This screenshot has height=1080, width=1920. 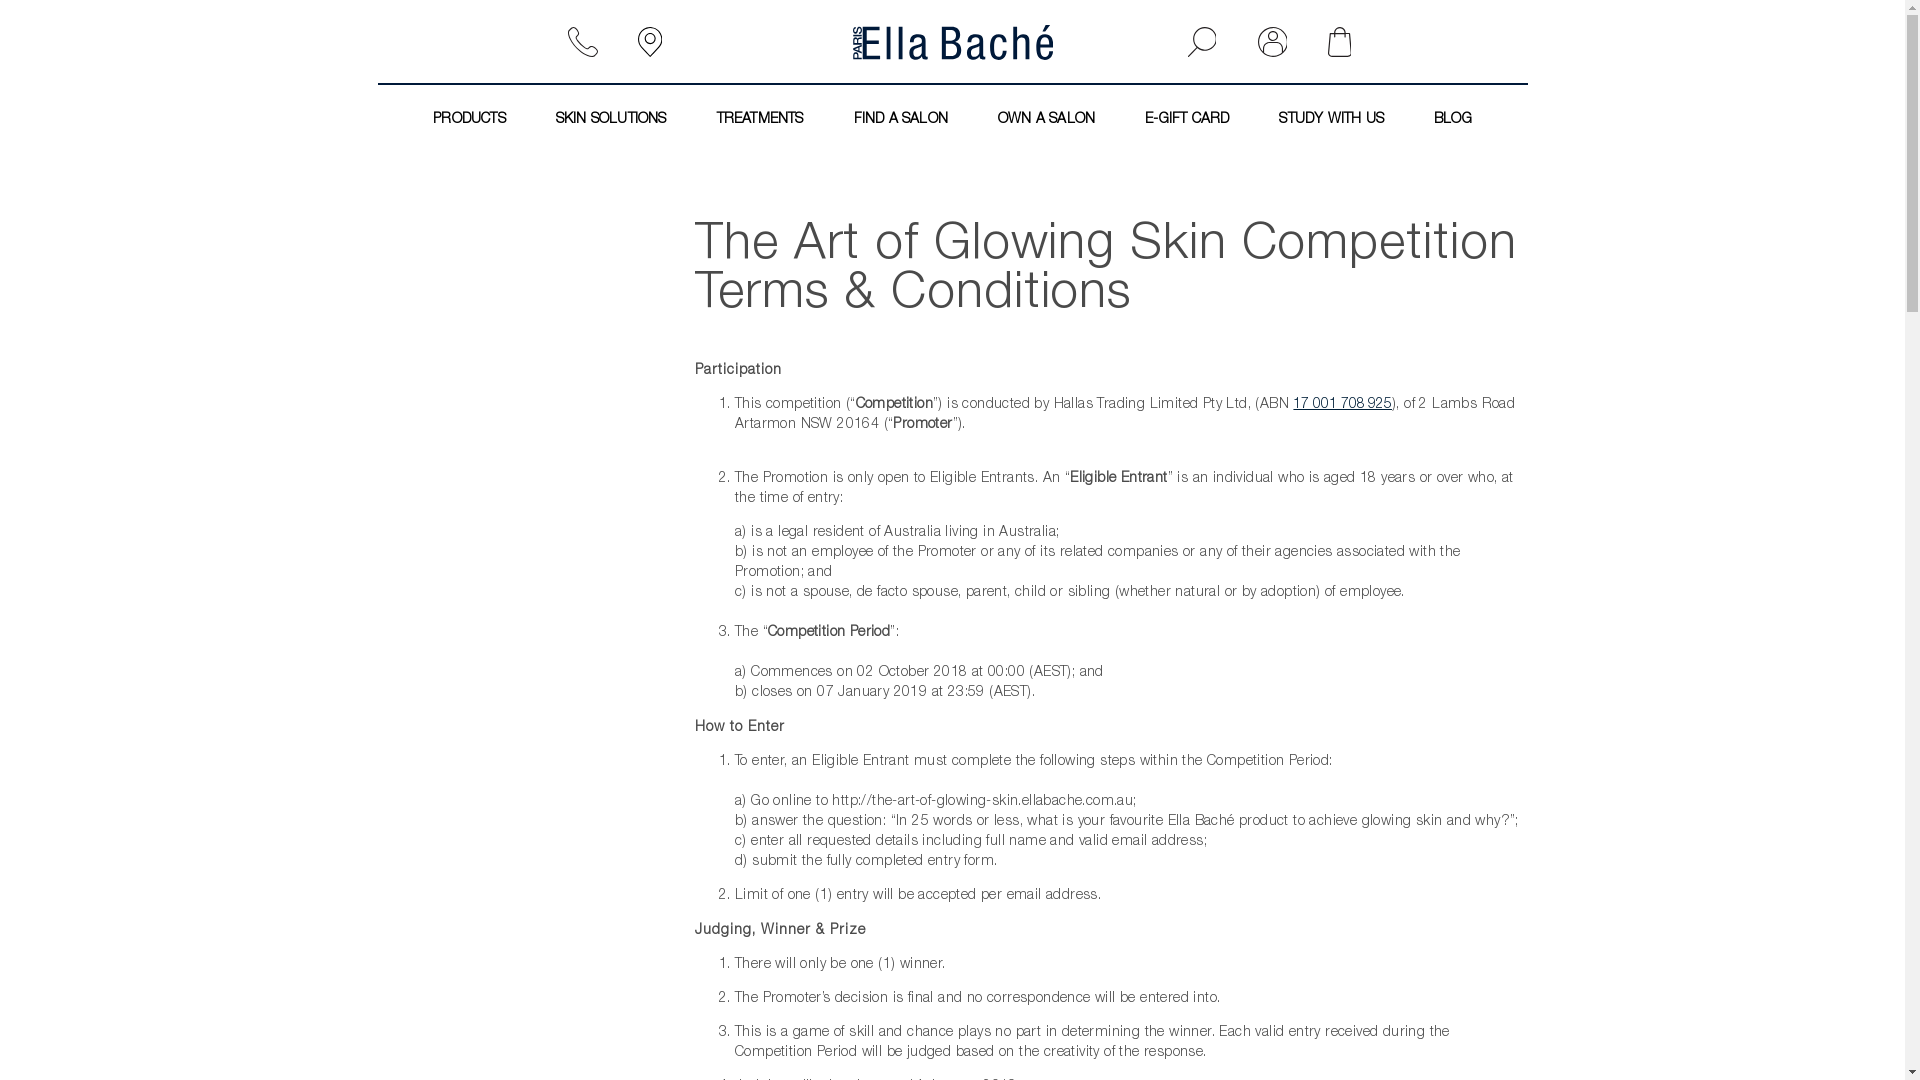 I want to click on 17 001 708 925, so click(x=1342, y=405).